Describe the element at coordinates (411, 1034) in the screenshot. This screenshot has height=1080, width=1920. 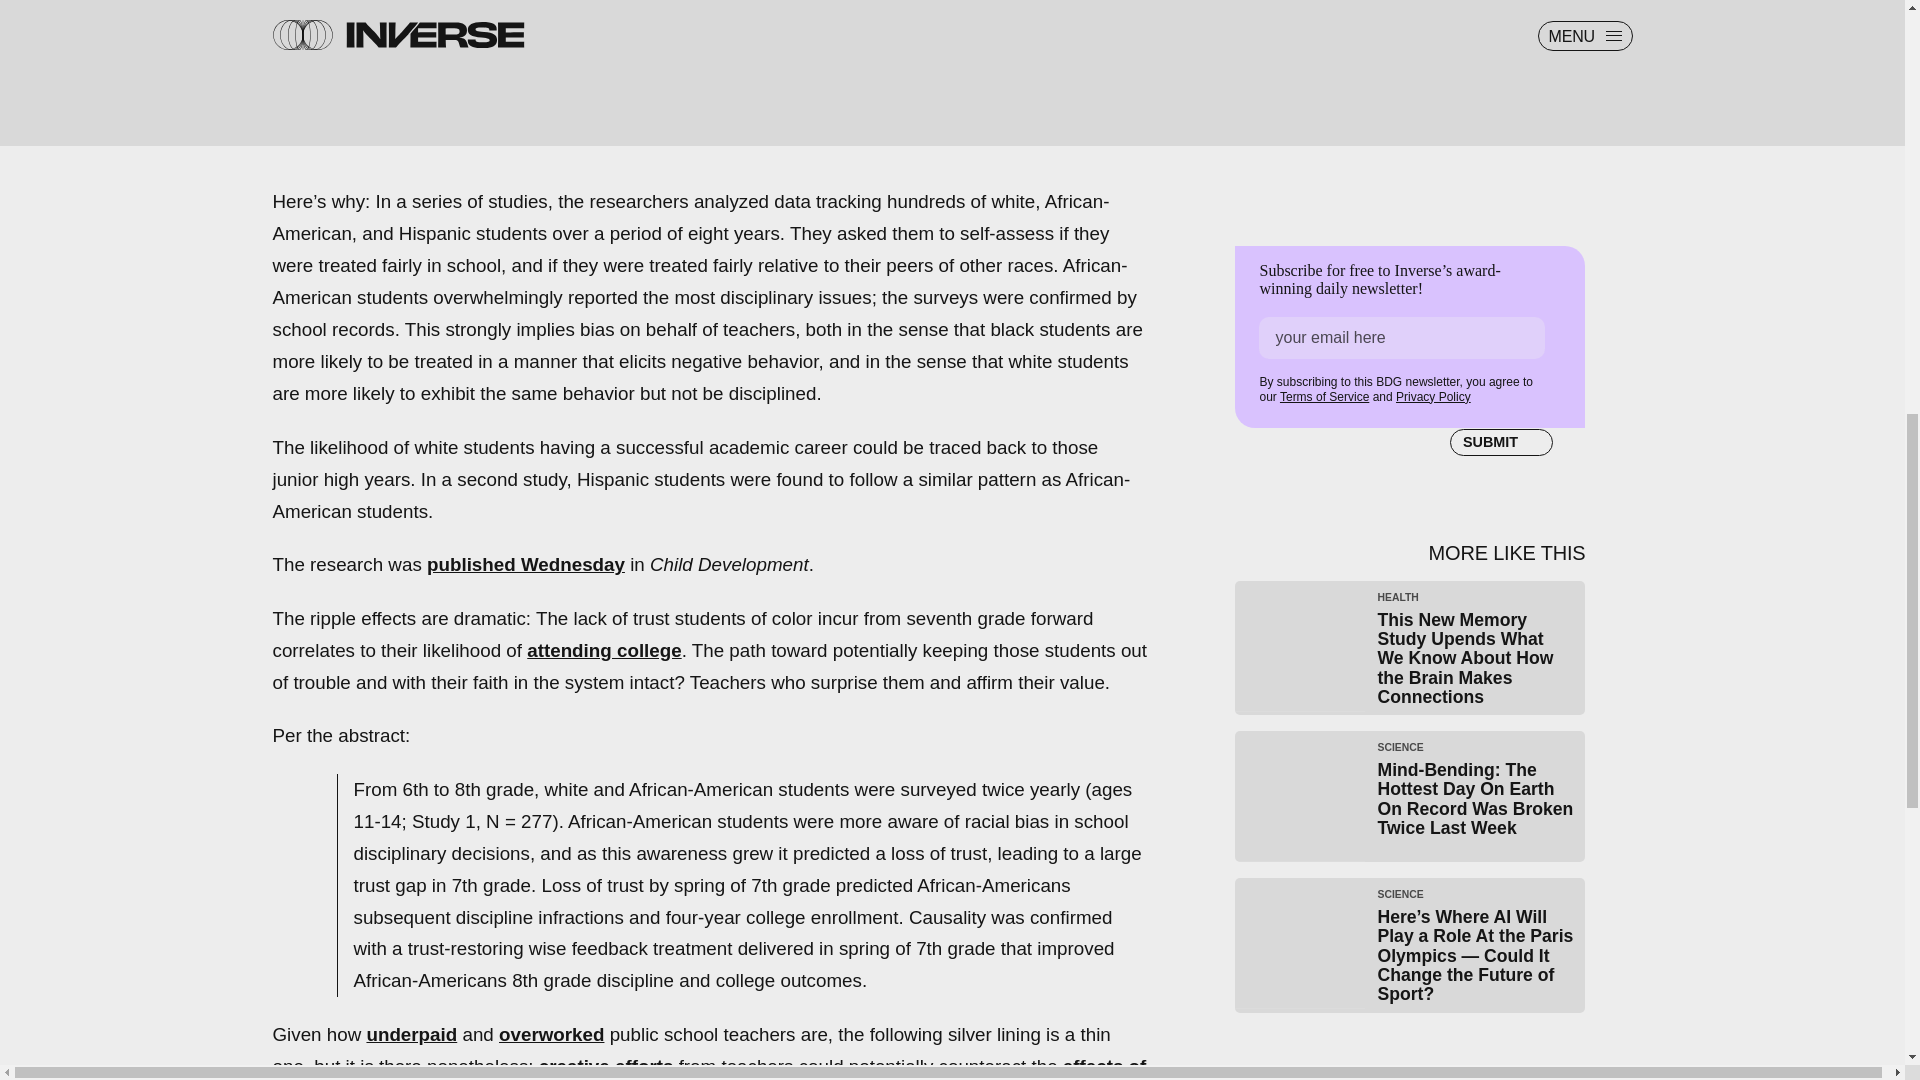
I see `underpaid` at that location.